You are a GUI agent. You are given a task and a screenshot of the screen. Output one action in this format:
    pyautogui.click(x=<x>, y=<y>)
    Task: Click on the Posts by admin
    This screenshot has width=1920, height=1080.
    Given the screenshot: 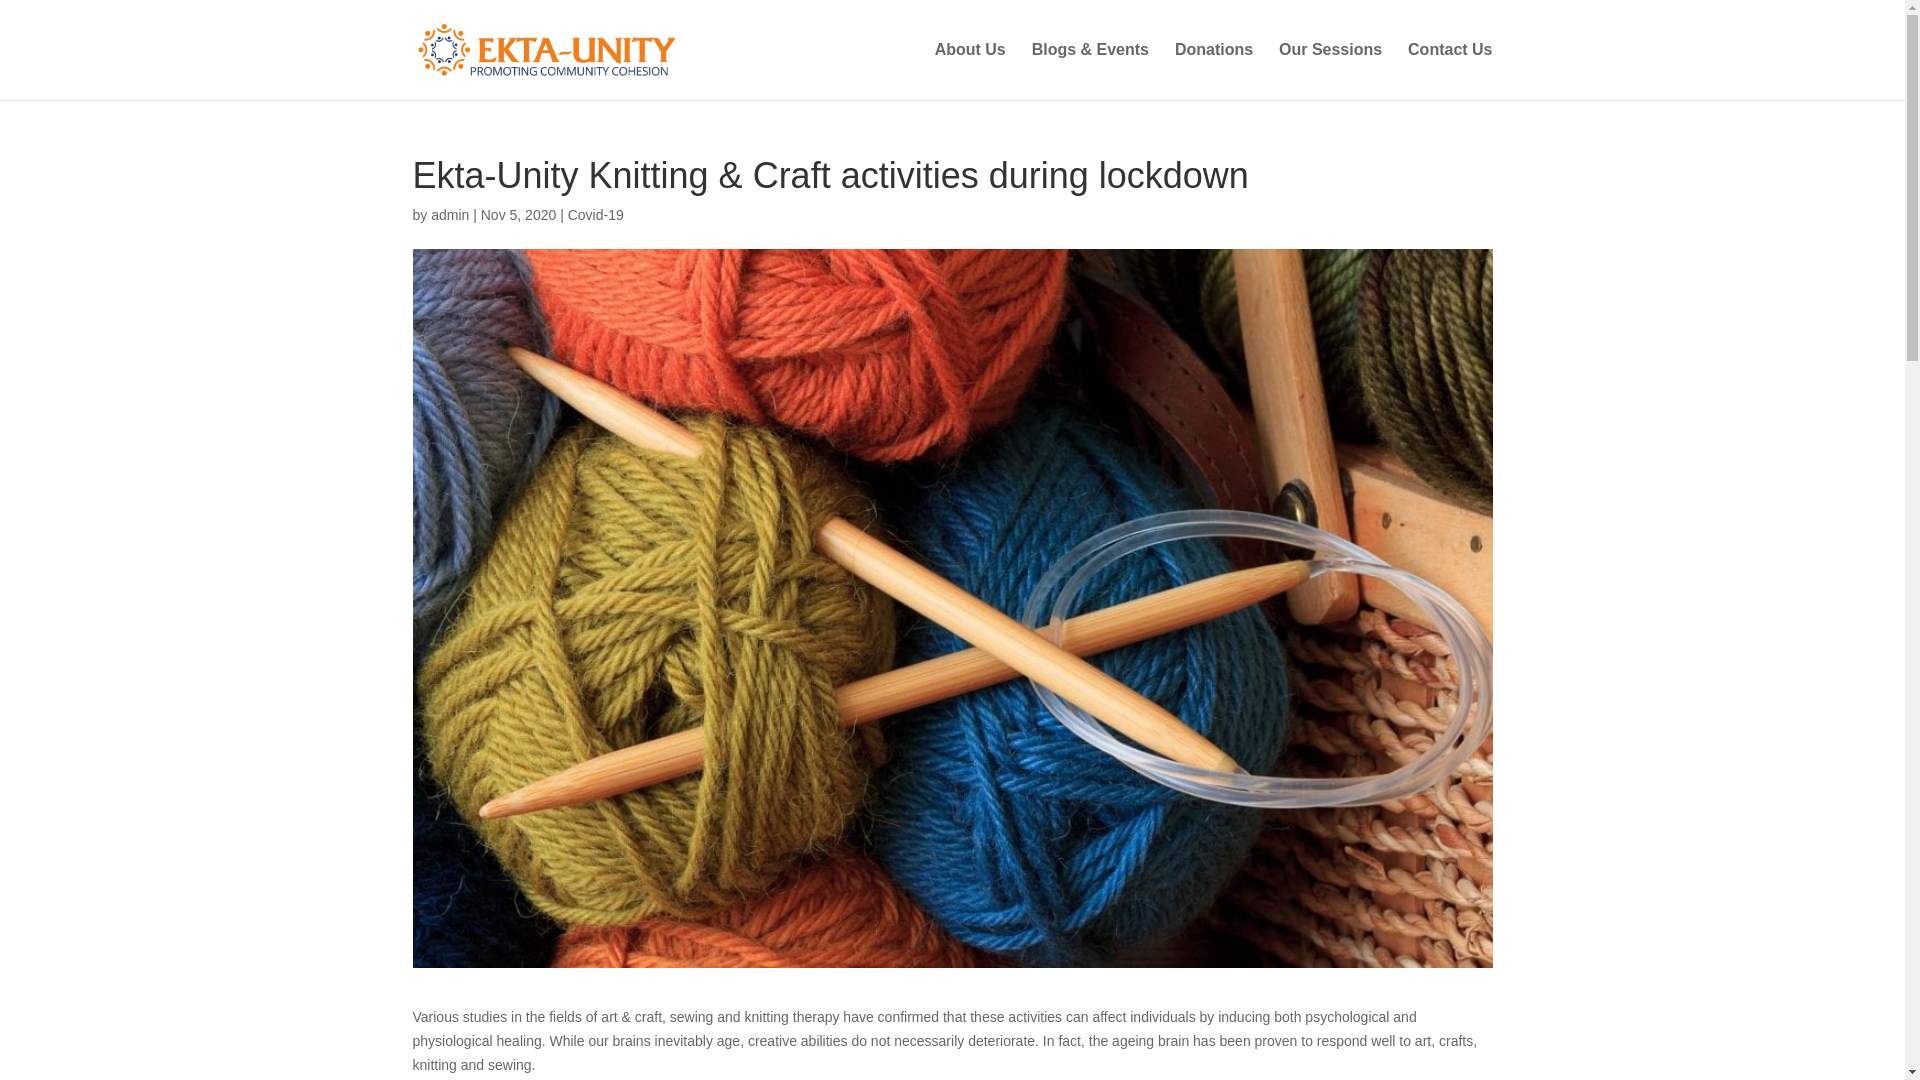 What is the action you would take?
    pyautogui.click(x=449, y=214)
    